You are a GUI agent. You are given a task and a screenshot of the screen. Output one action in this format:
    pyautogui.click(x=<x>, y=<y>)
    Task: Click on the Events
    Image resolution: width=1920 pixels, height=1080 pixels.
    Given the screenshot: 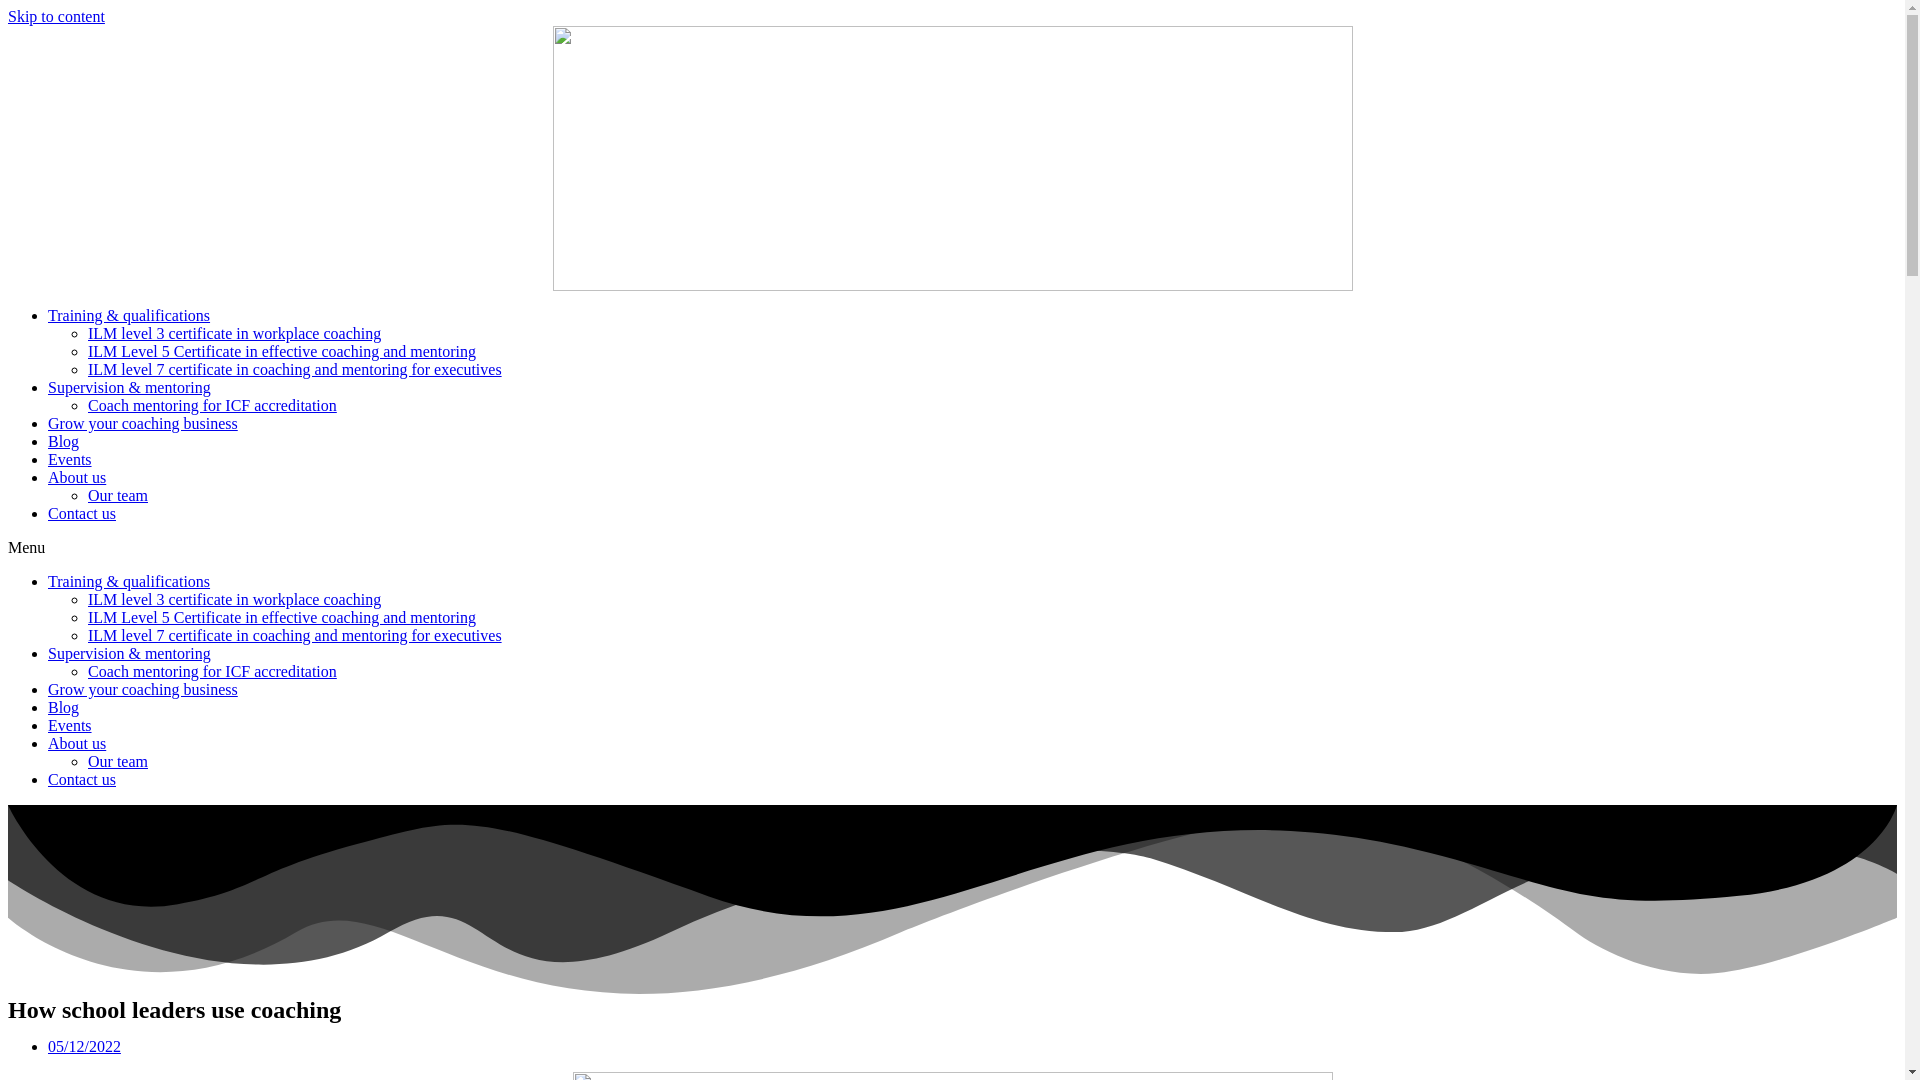 What is the action you would take?
    pyautogui.click(x=70, y=459)
    